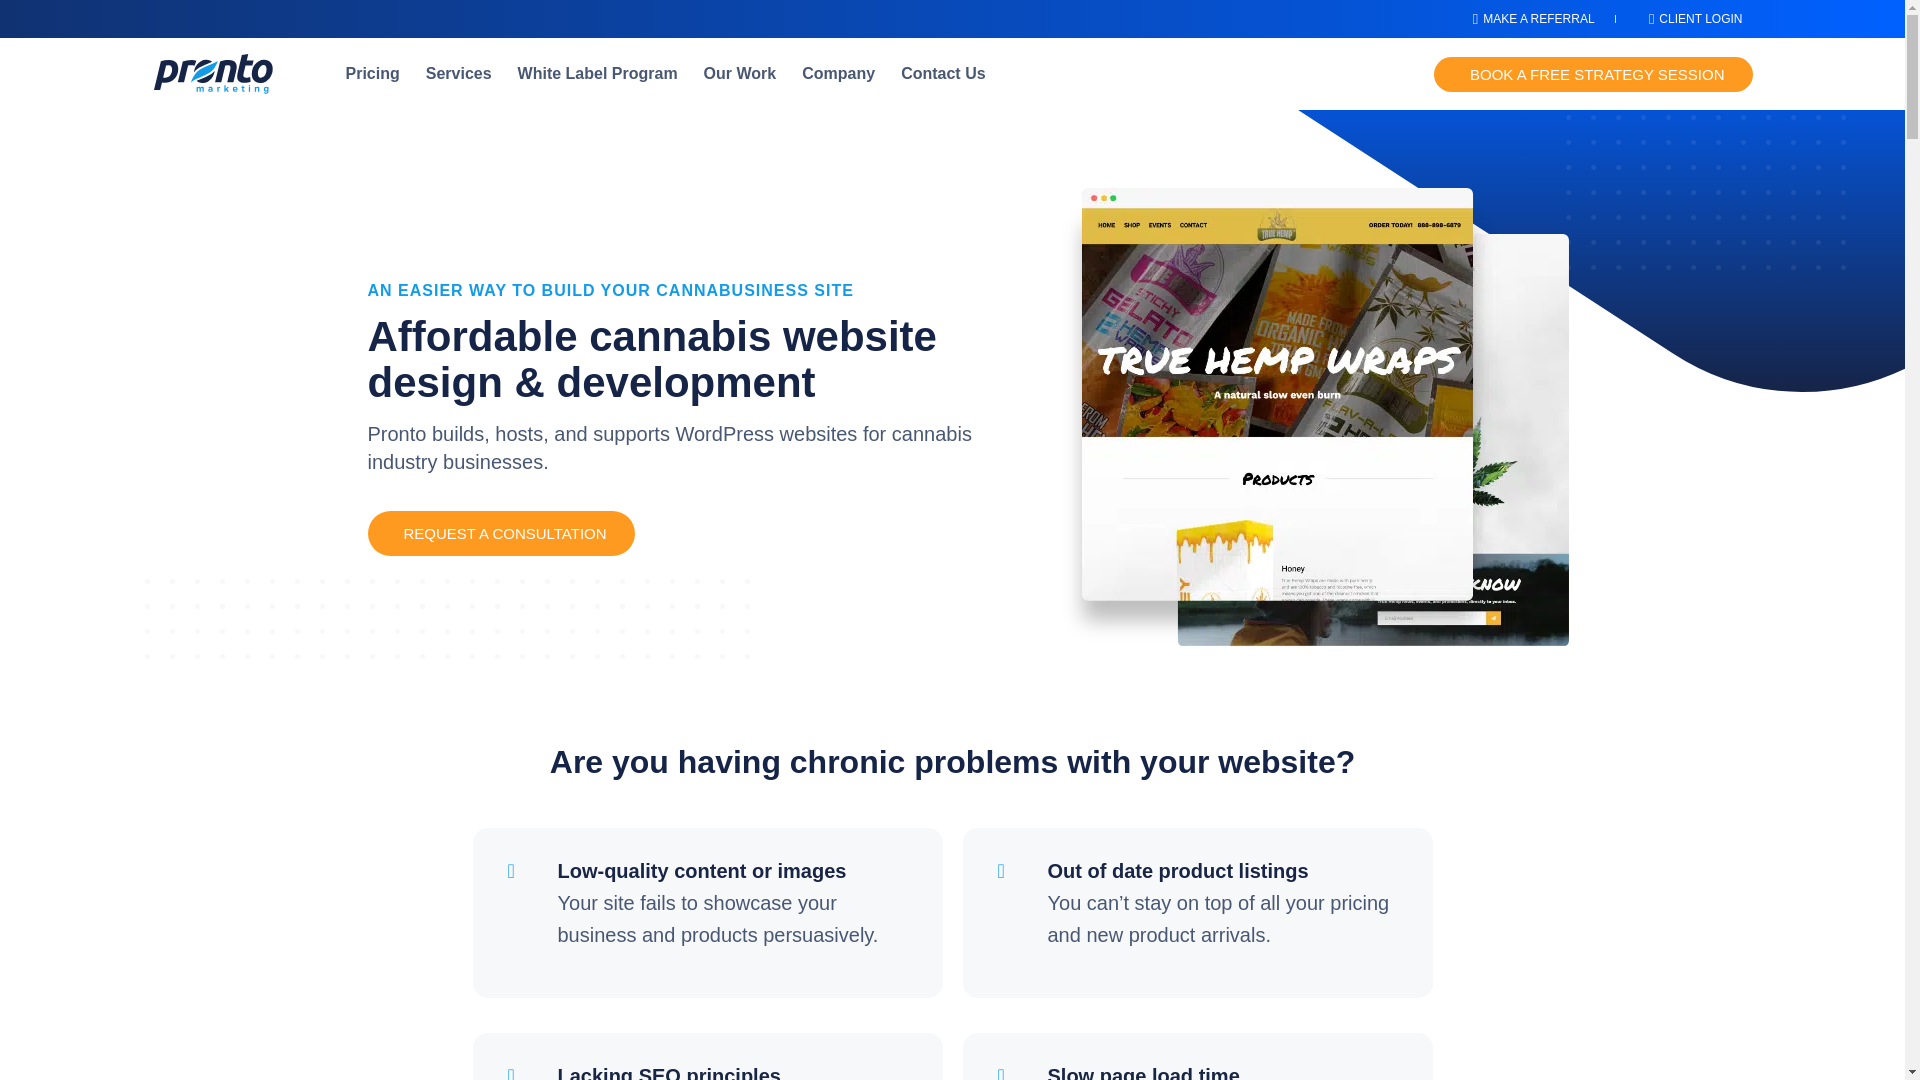 The height and width of the screenshot is (1080, 1920). I want to click on Pricing, so click(372, 74).